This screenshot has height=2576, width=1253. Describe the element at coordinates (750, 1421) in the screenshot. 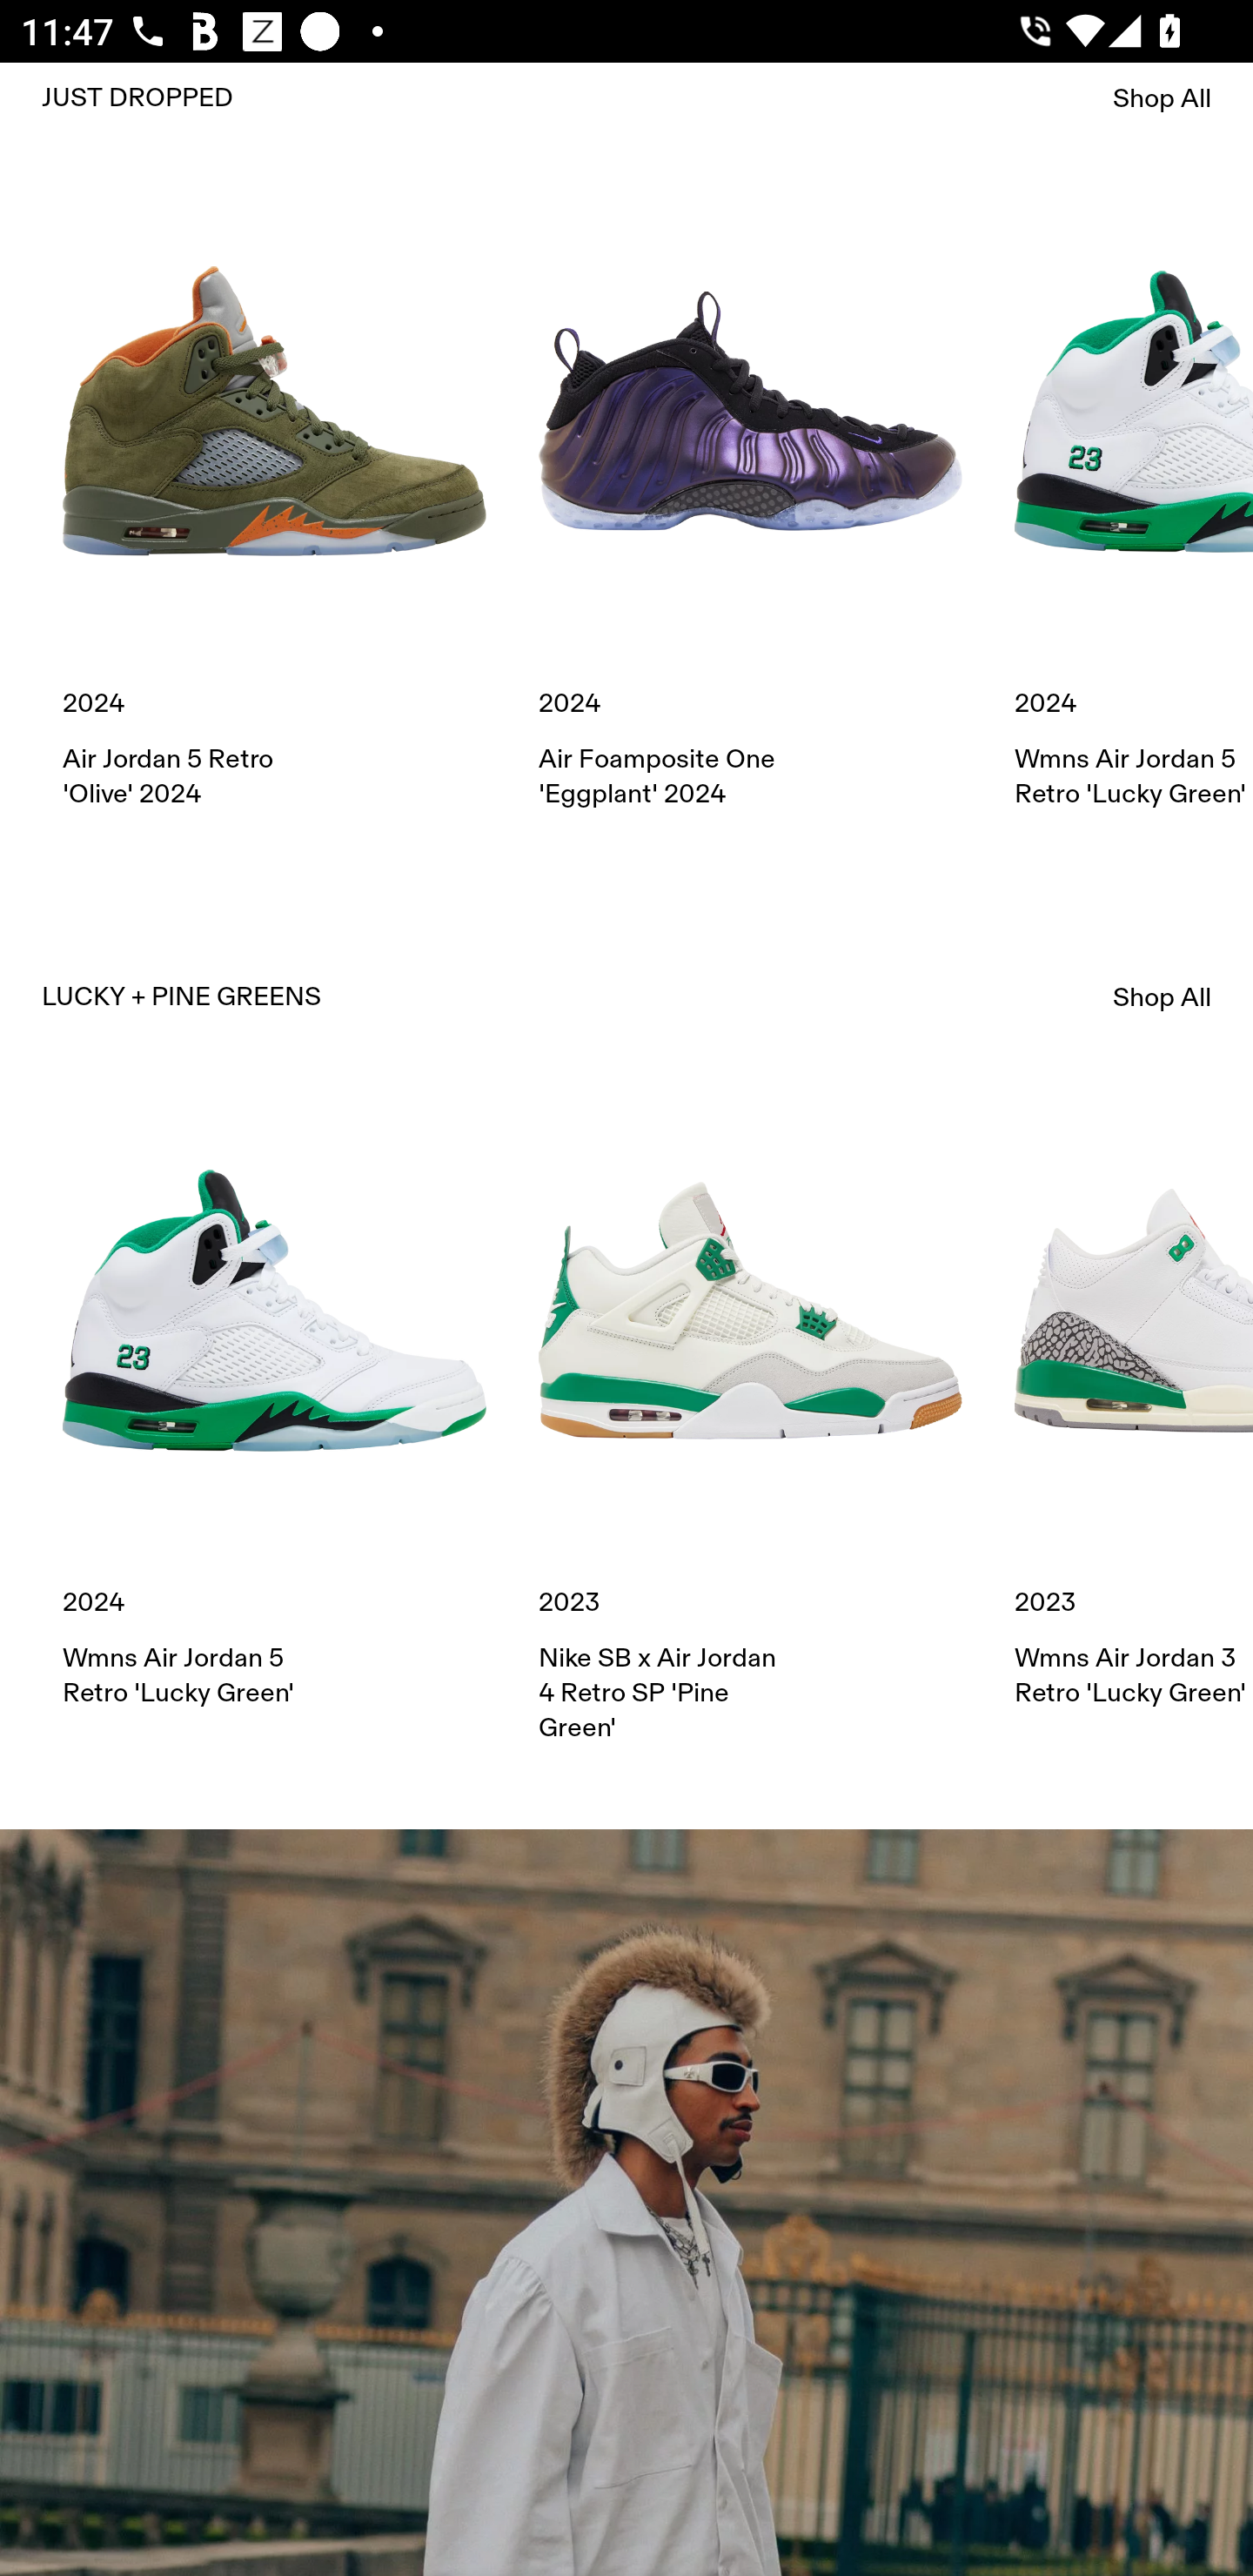

I see `2023 Nike SB x Air Jordan 4 Retro SP 'Pine Green'` at that location.